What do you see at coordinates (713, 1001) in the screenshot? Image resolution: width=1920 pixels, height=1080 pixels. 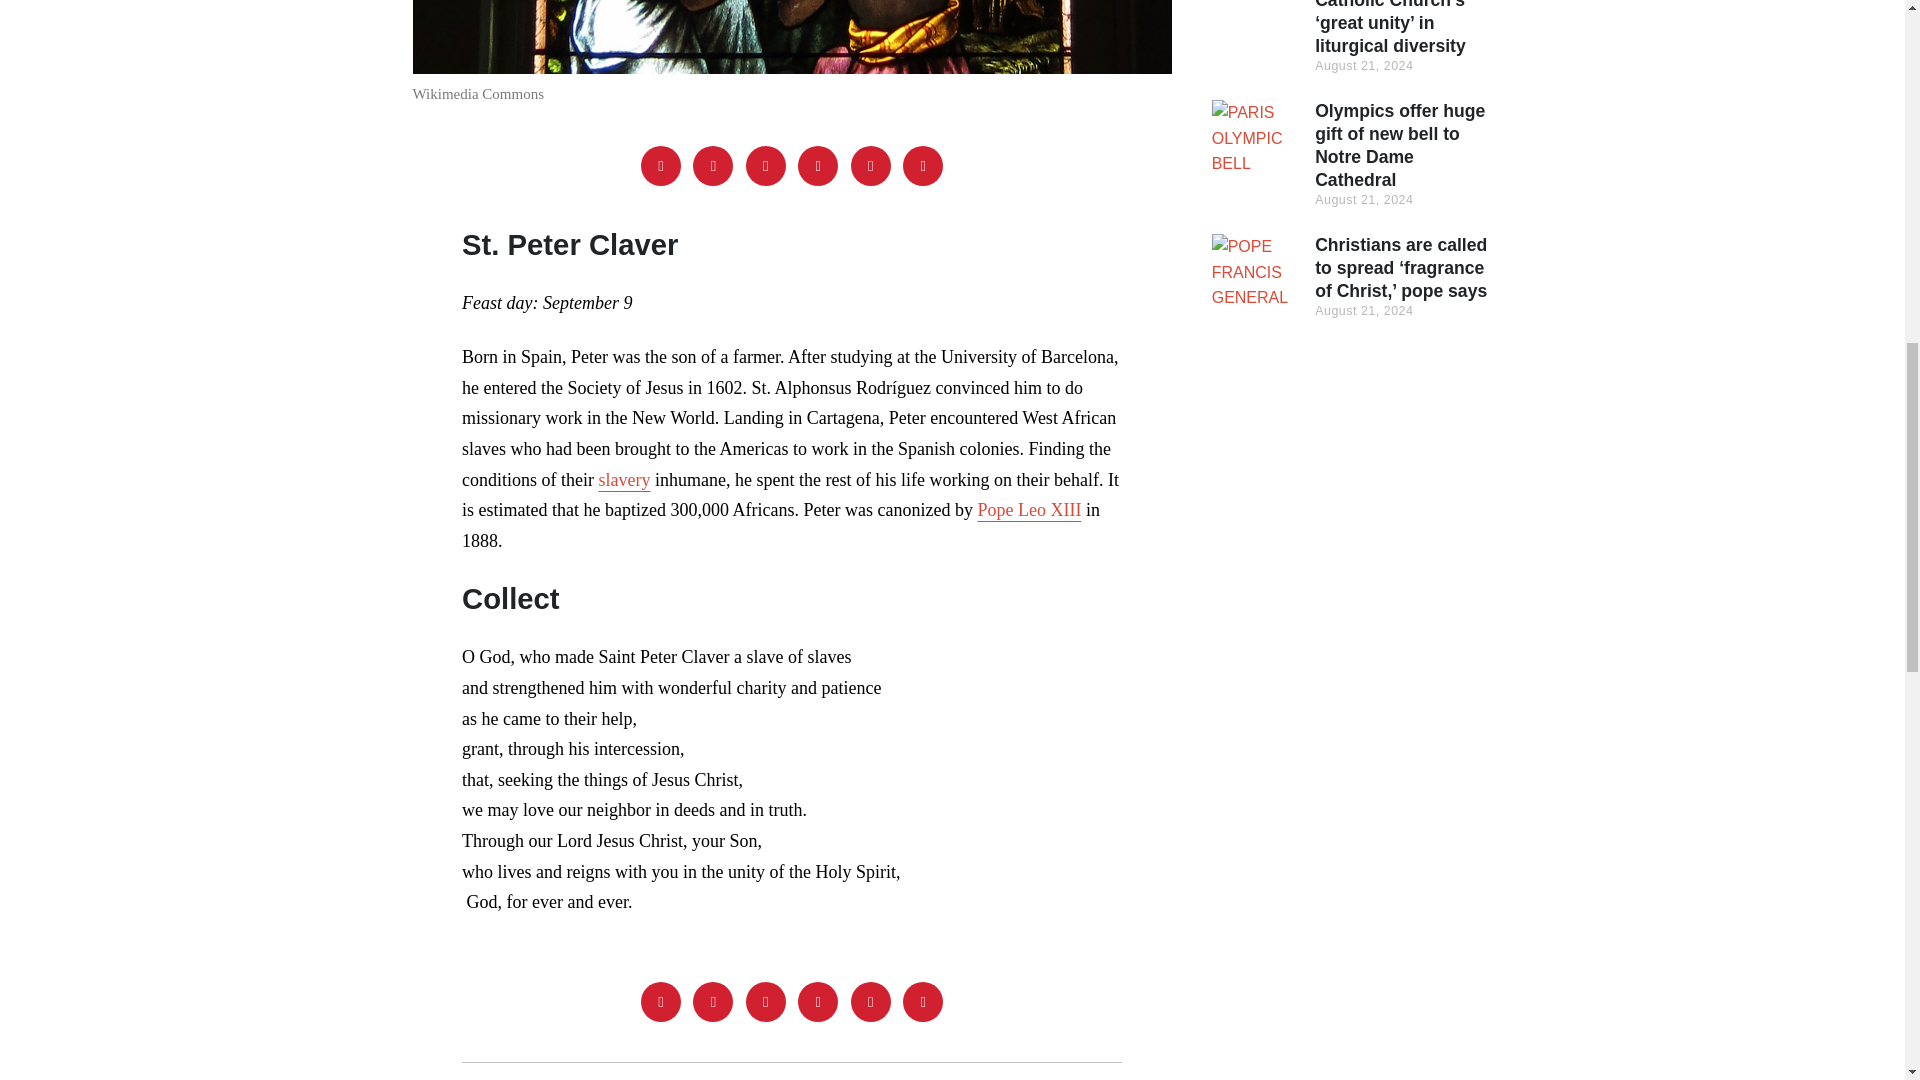 I see `Messenger` at bounding box center [713, 1001].